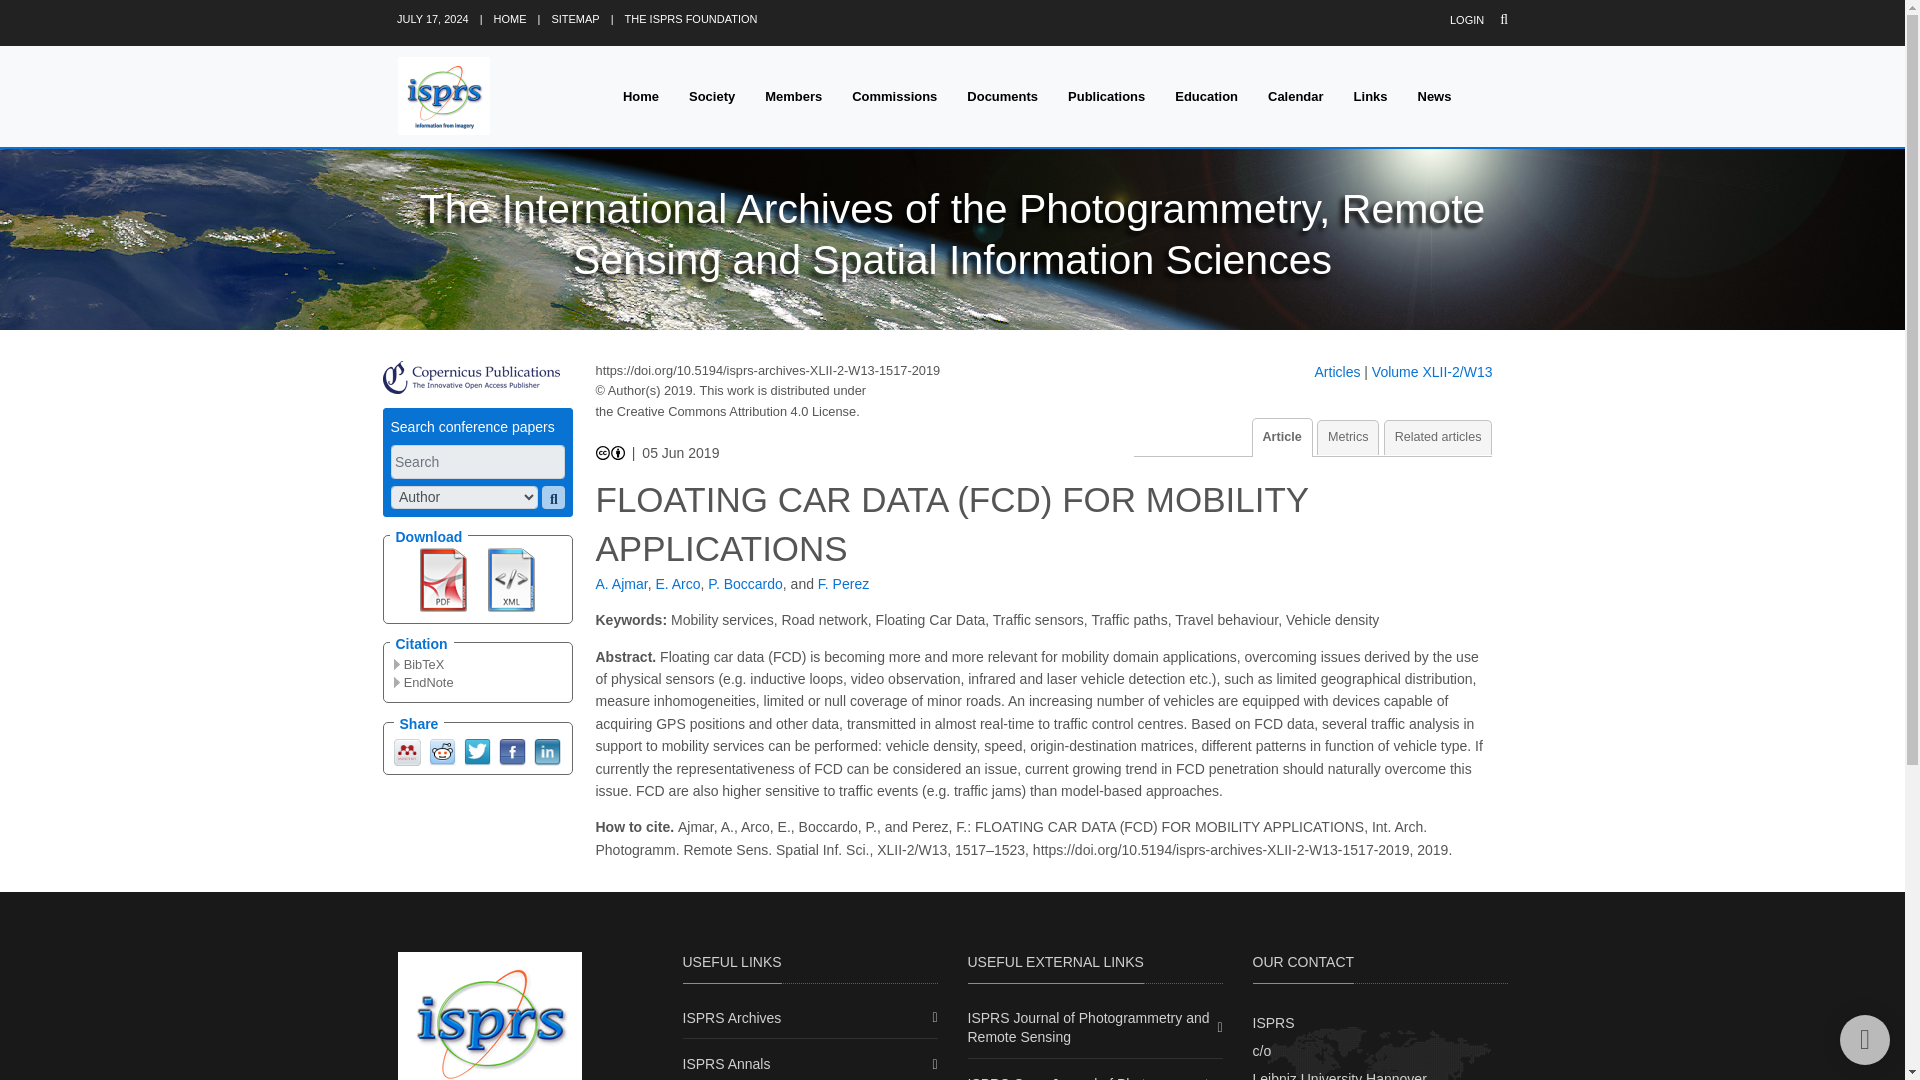  What do you see at coordinates (575, 18) in the screenshot?
I see `SITEMAP` at bounding box center [575, 18].